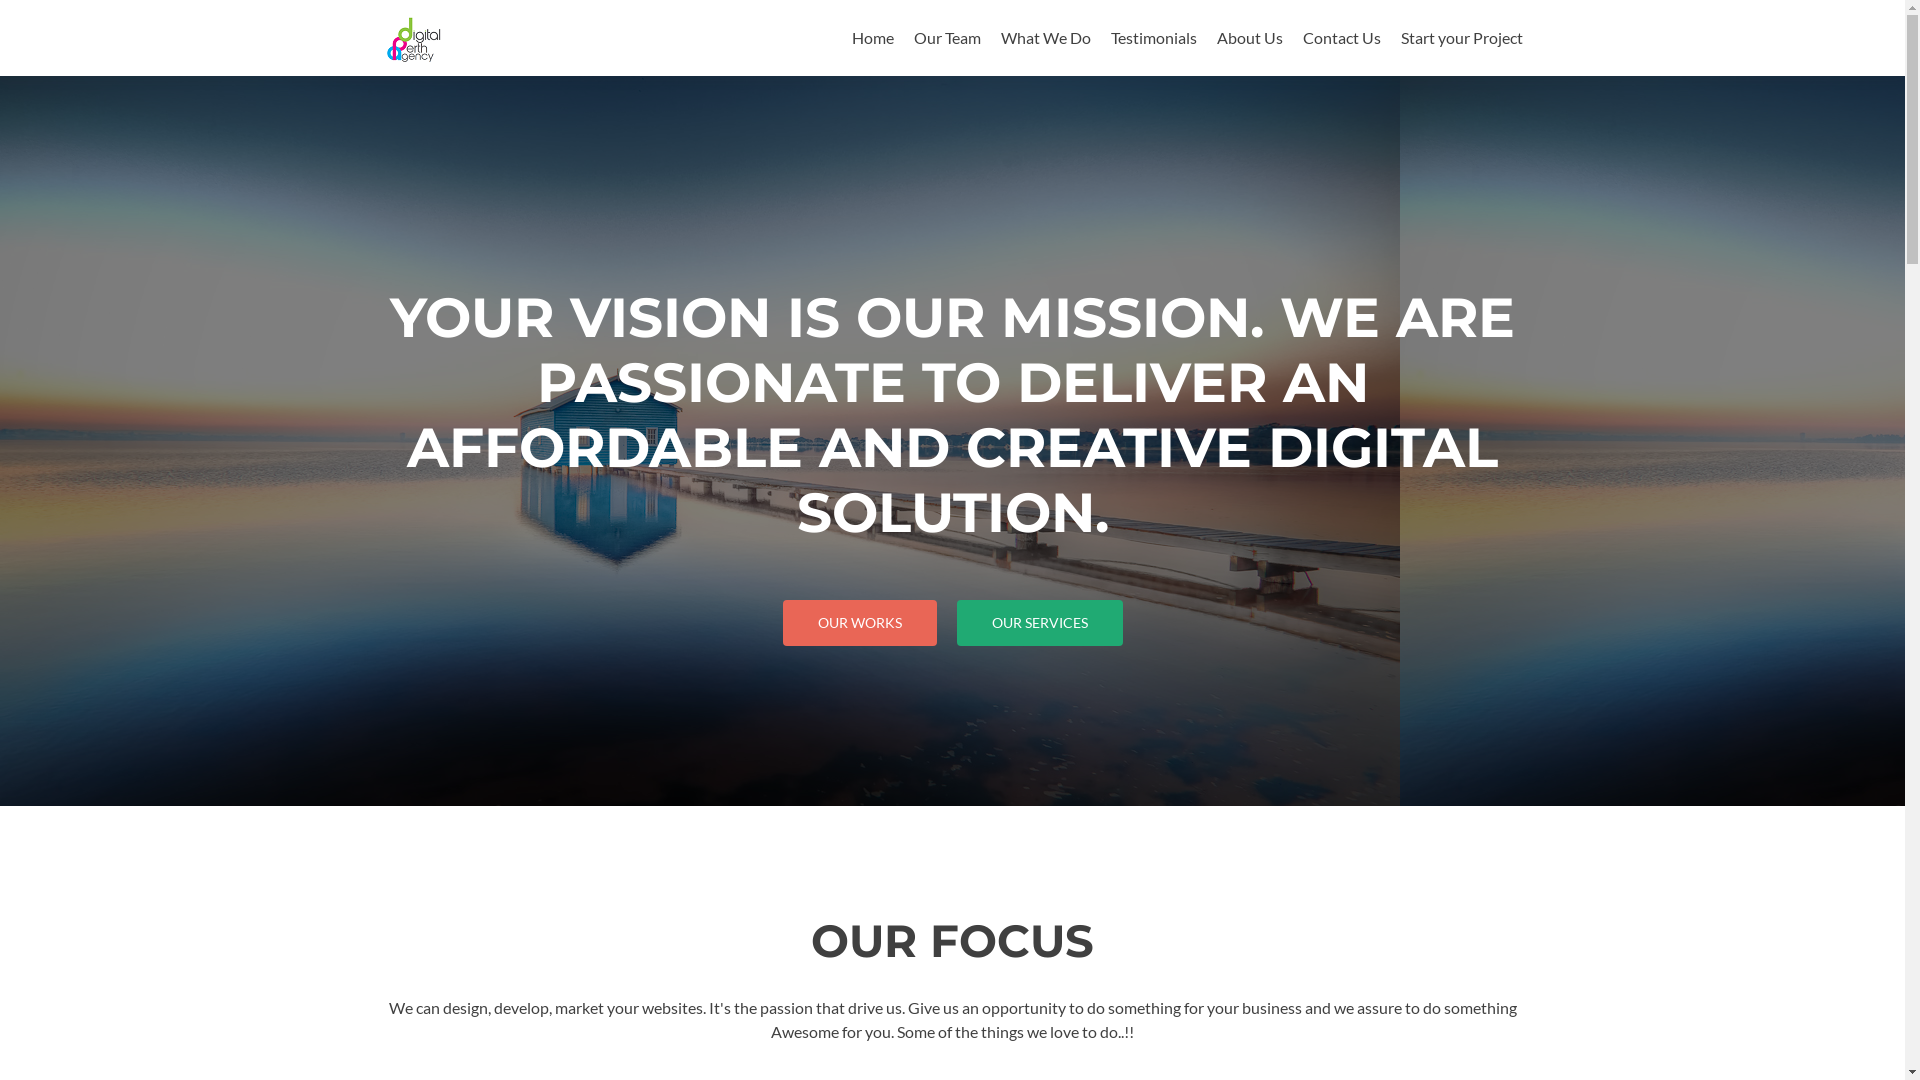  I want to click on OUR SERVICES, so click(1039, 623).